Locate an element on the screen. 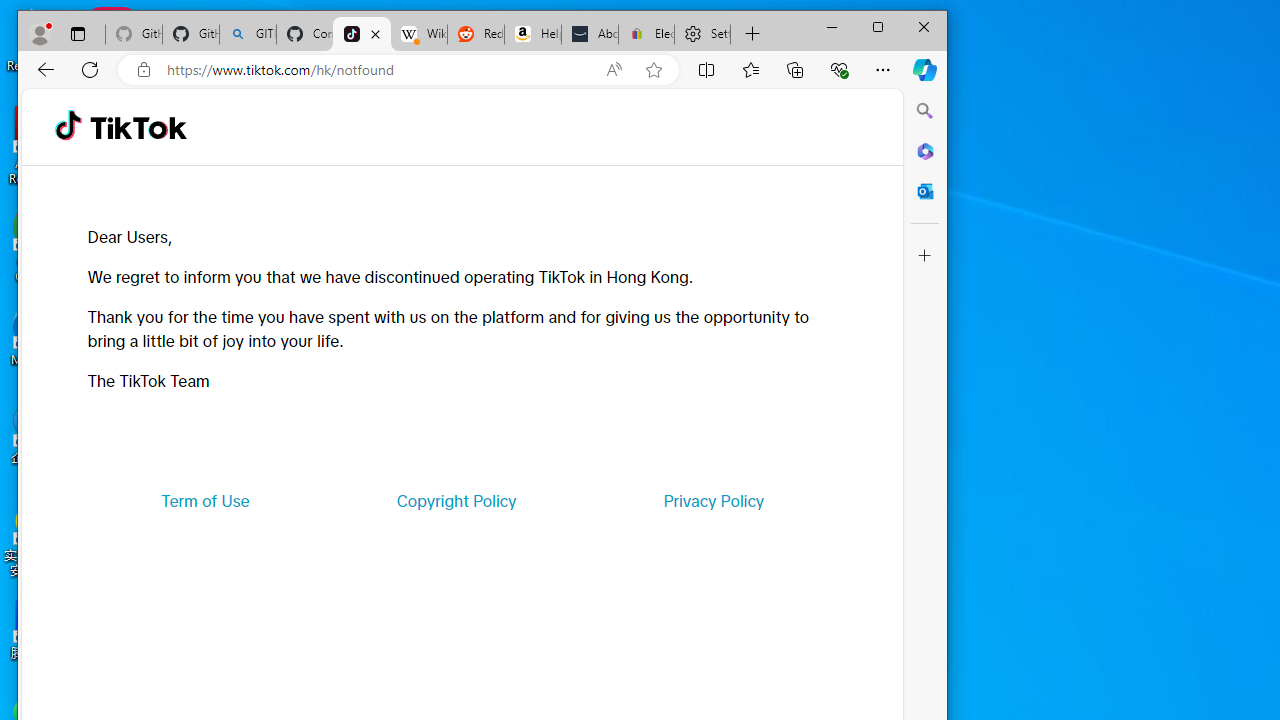 The image size is (1280, 720). Maximize is located at coordinates (878, 26).